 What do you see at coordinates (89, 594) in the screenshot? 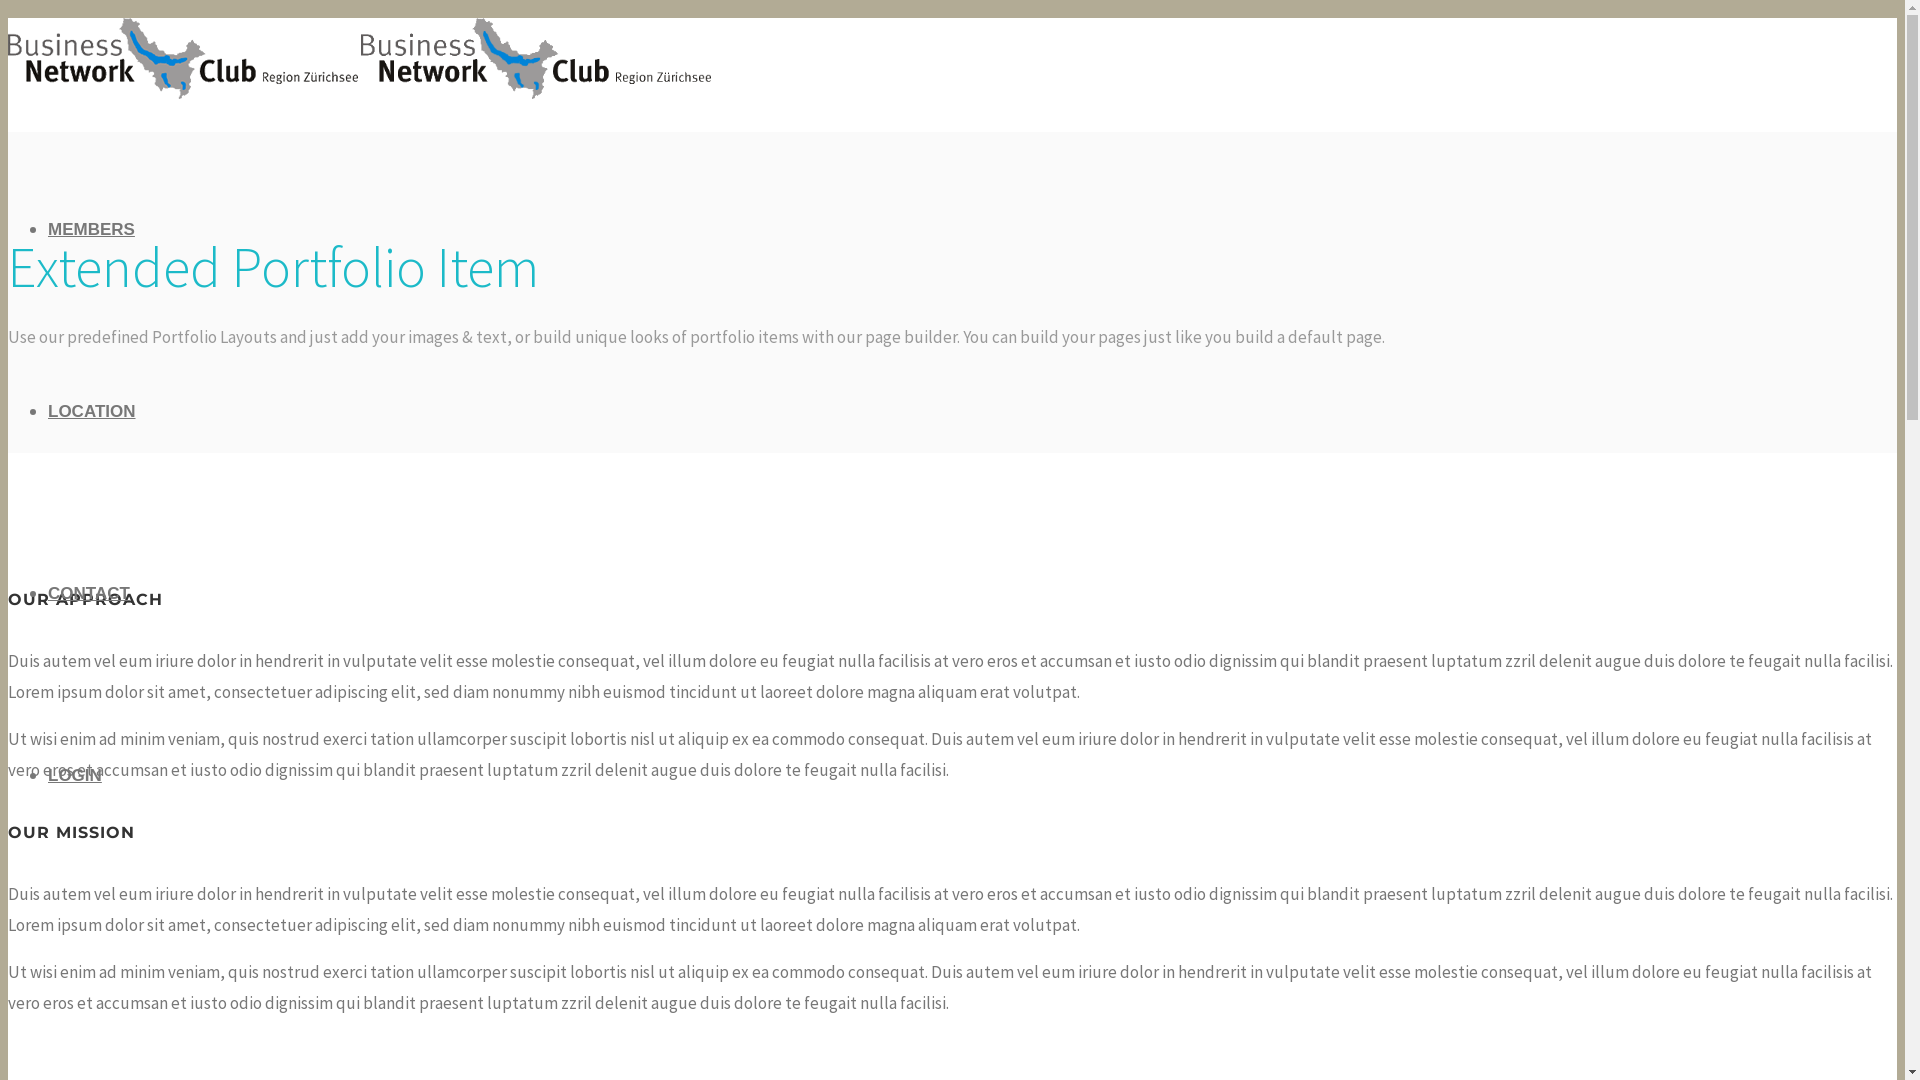
I see `CONTACT` at bounding box center [89, 594].